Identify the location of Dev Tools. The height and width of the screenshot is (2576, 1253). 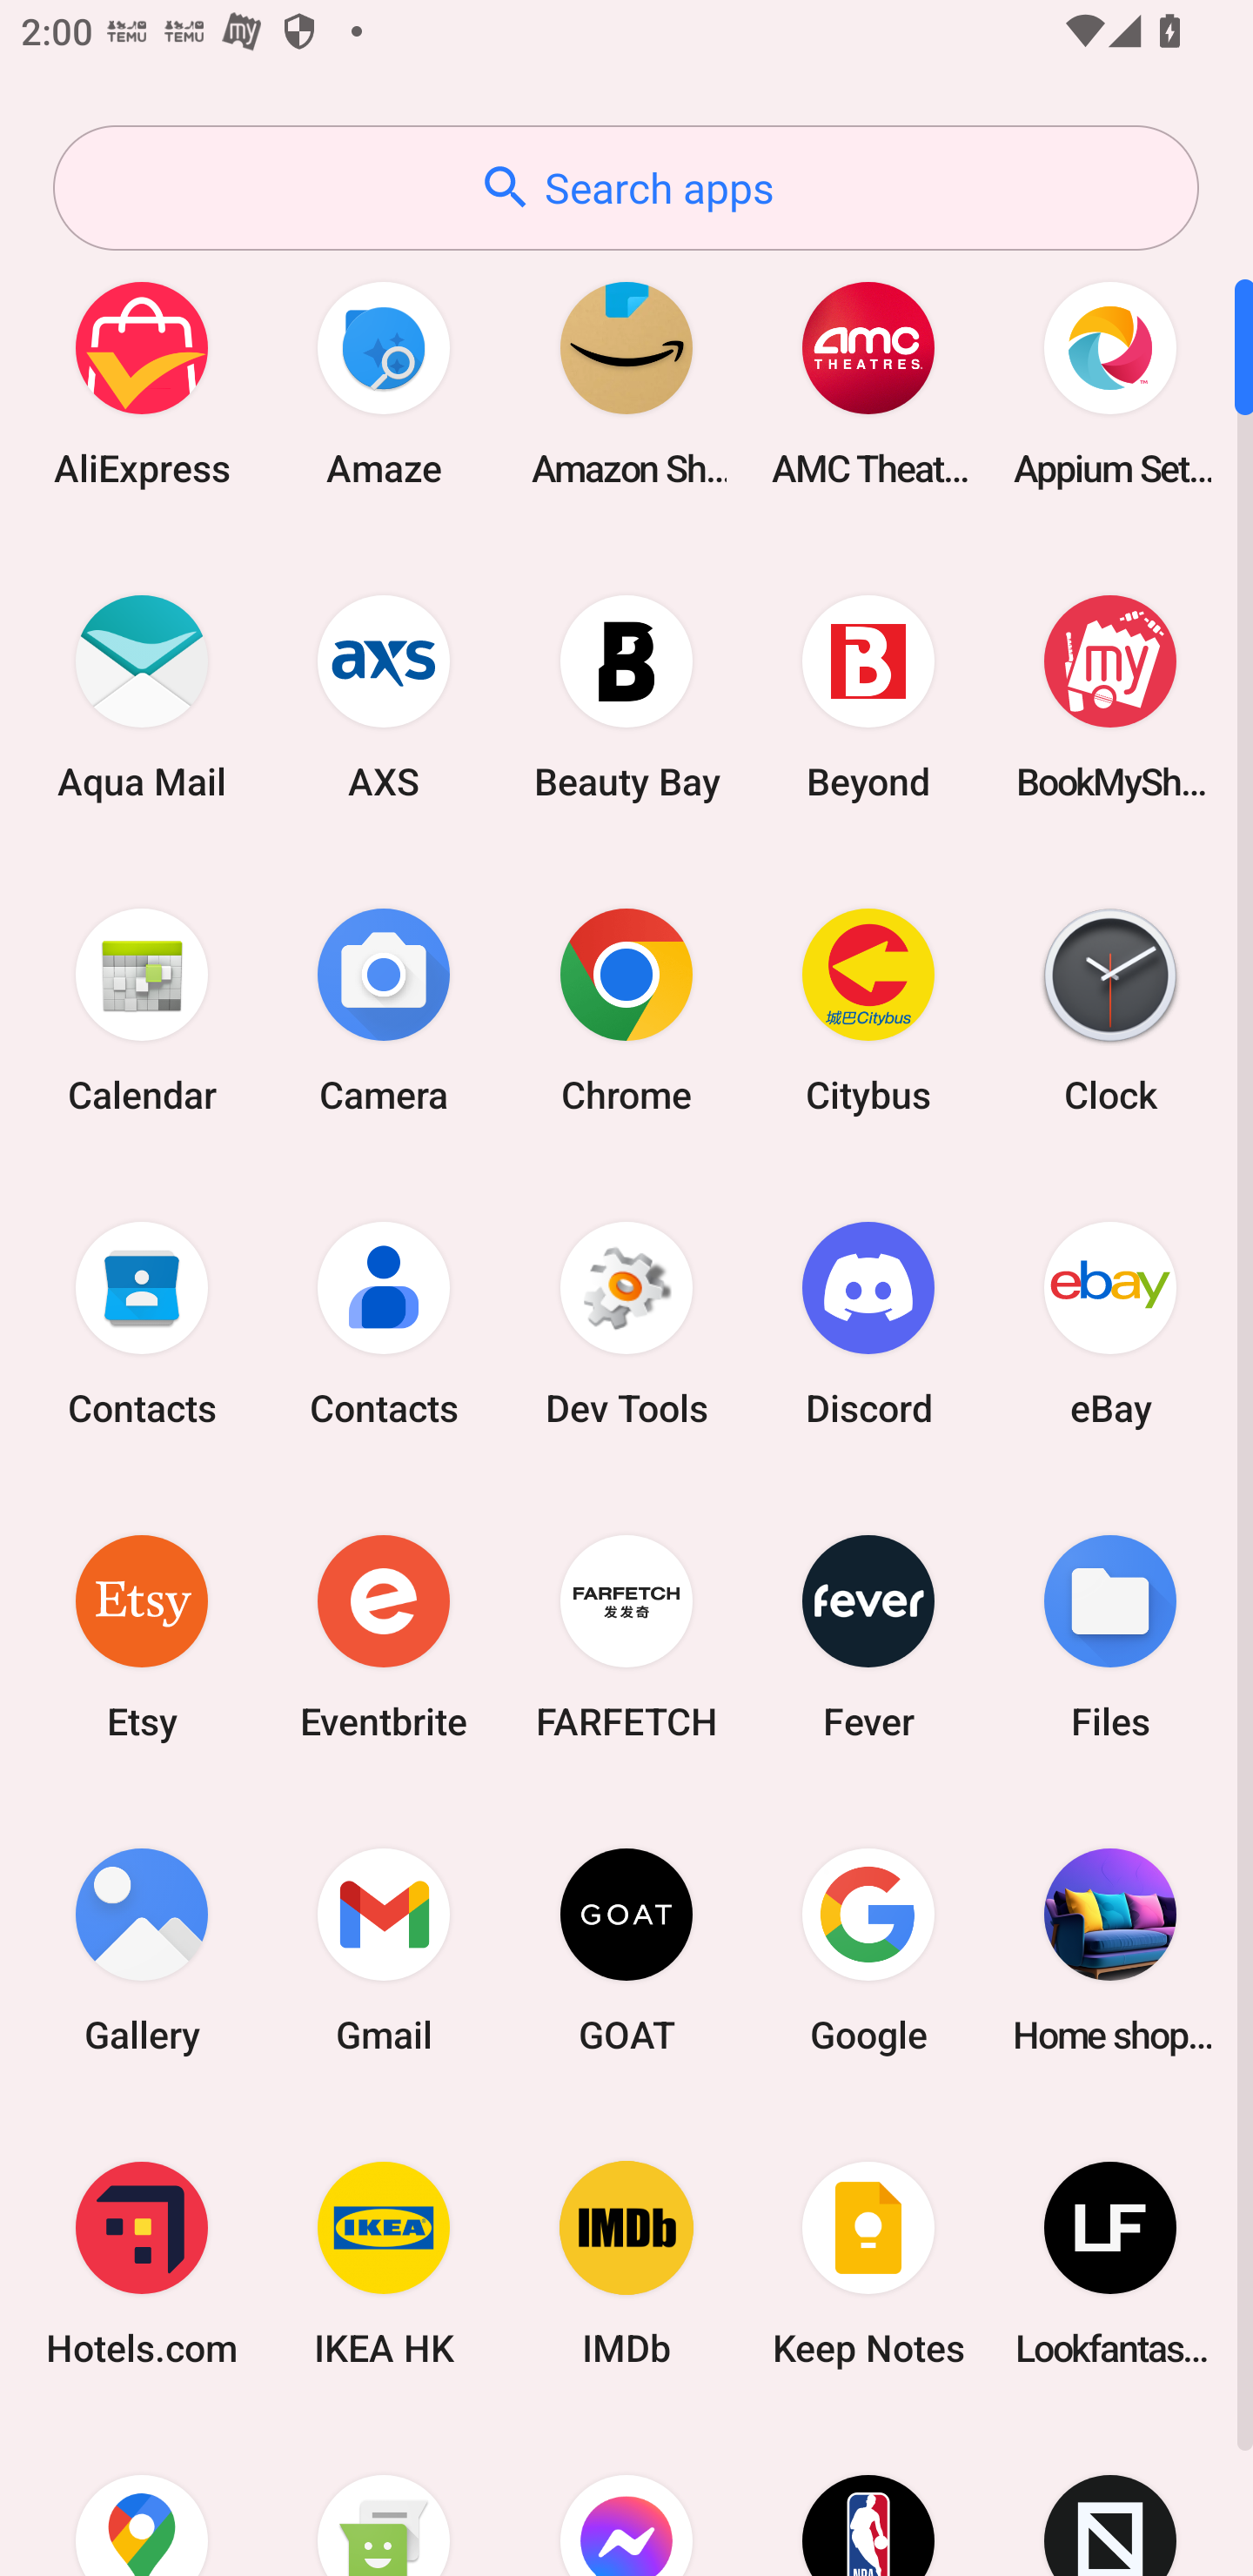
(626, 1323).